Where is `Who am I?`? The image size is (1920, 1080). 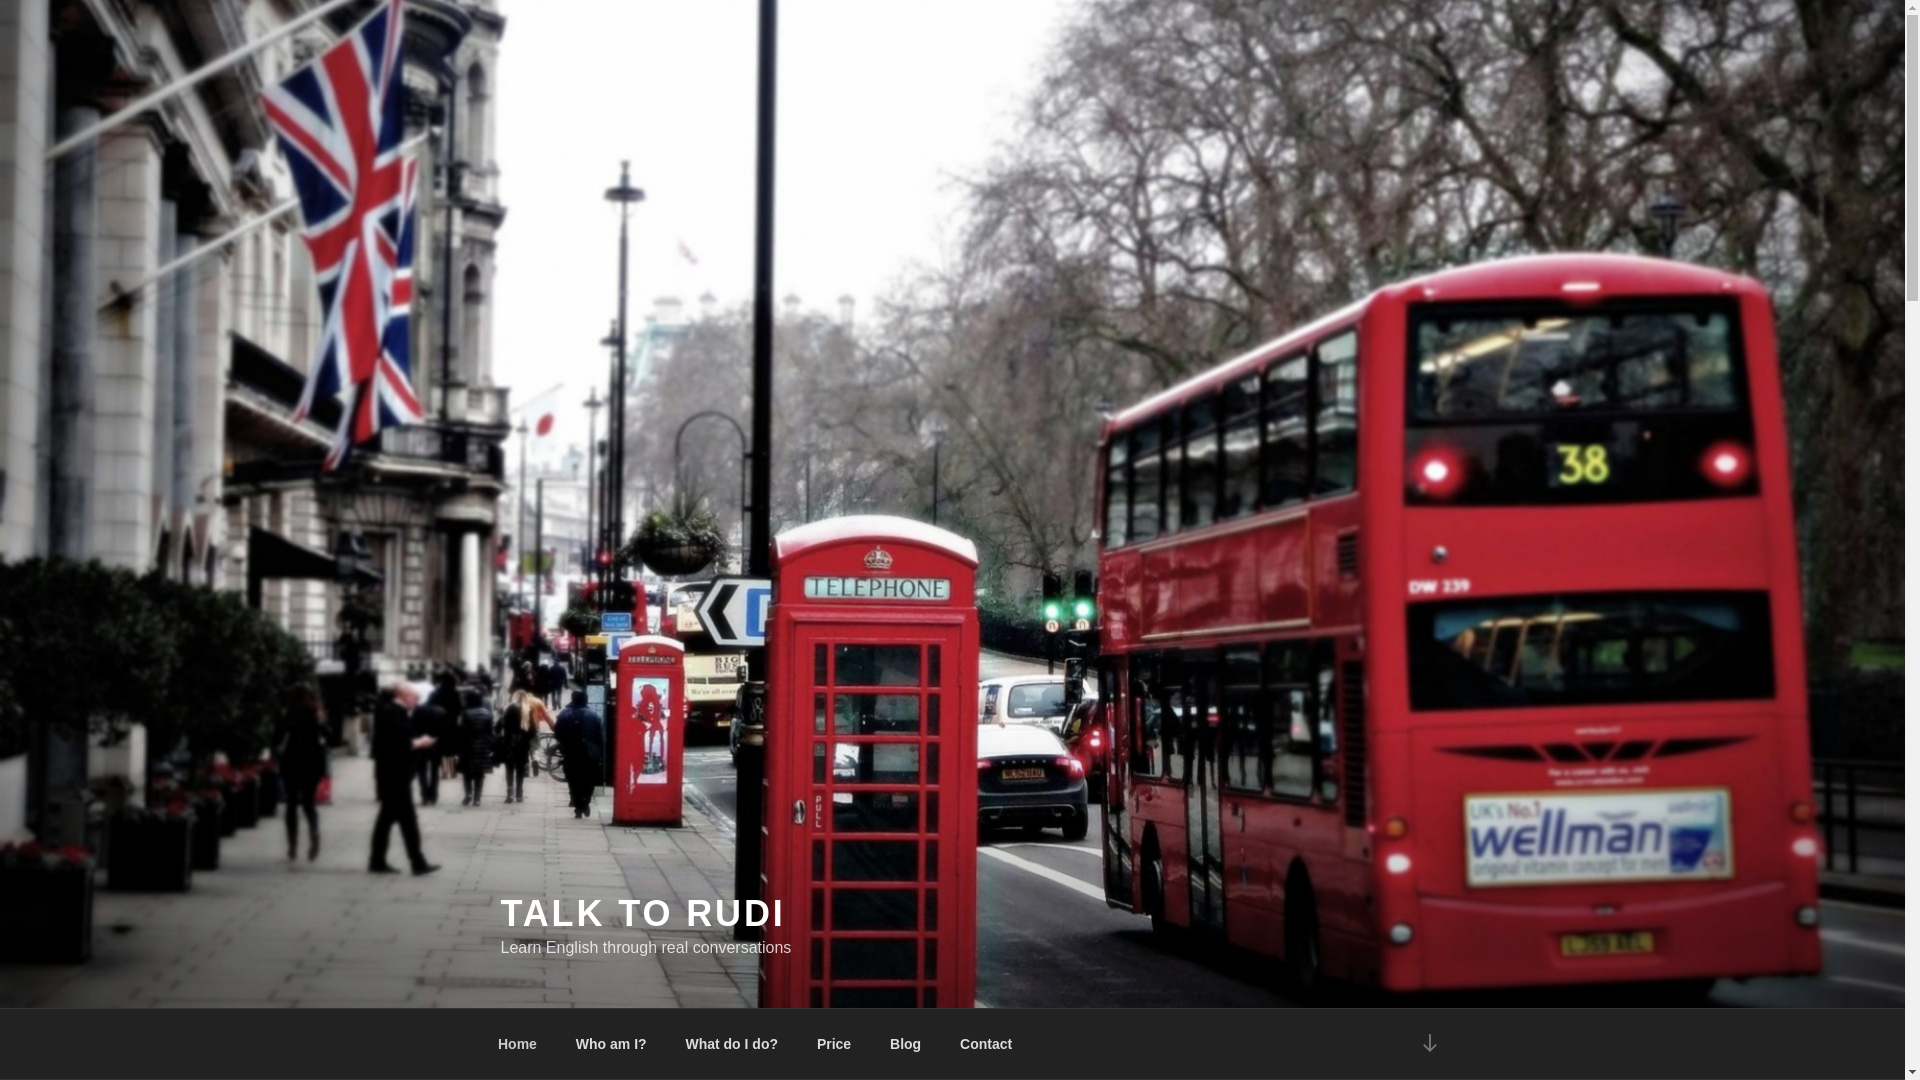
Who am I? is located at coordinates (611, 1044).